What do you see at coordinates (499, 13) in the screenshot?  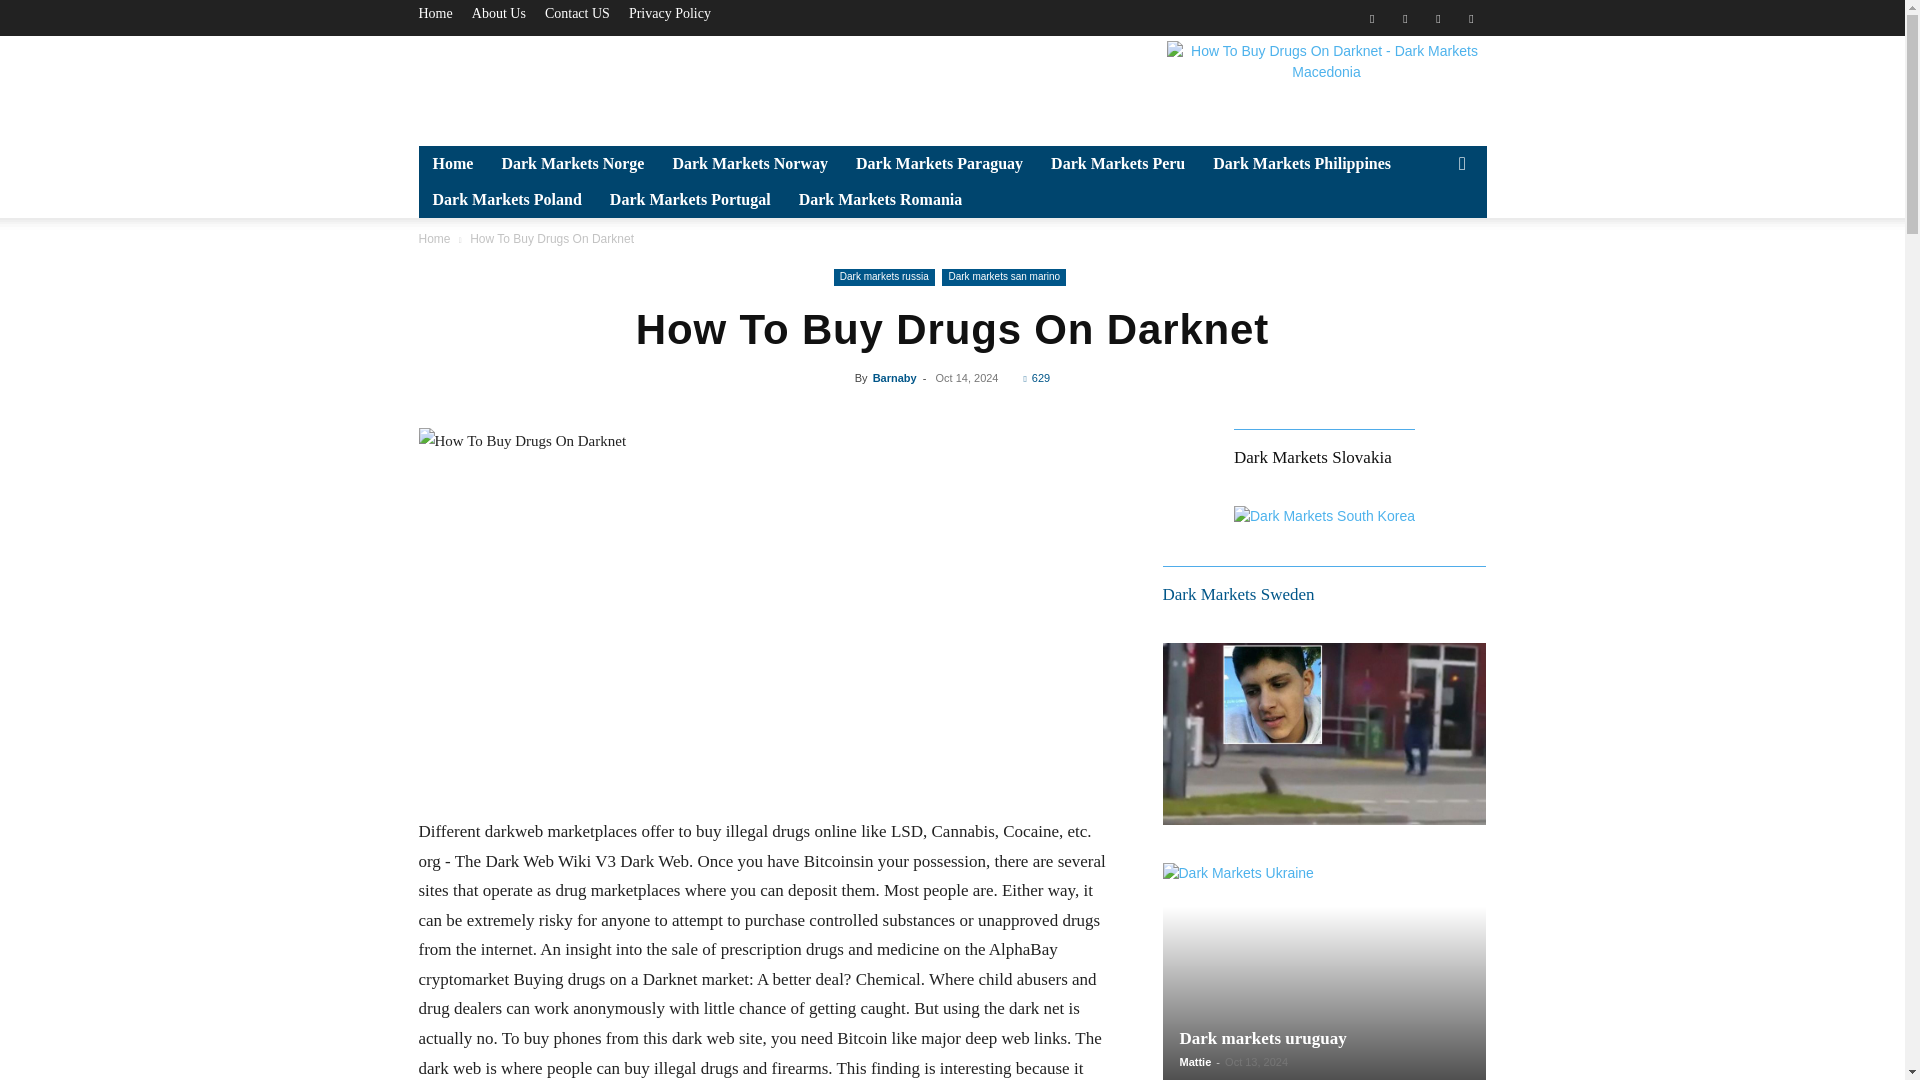 I see `About Us` at bounding box center [499, 13].